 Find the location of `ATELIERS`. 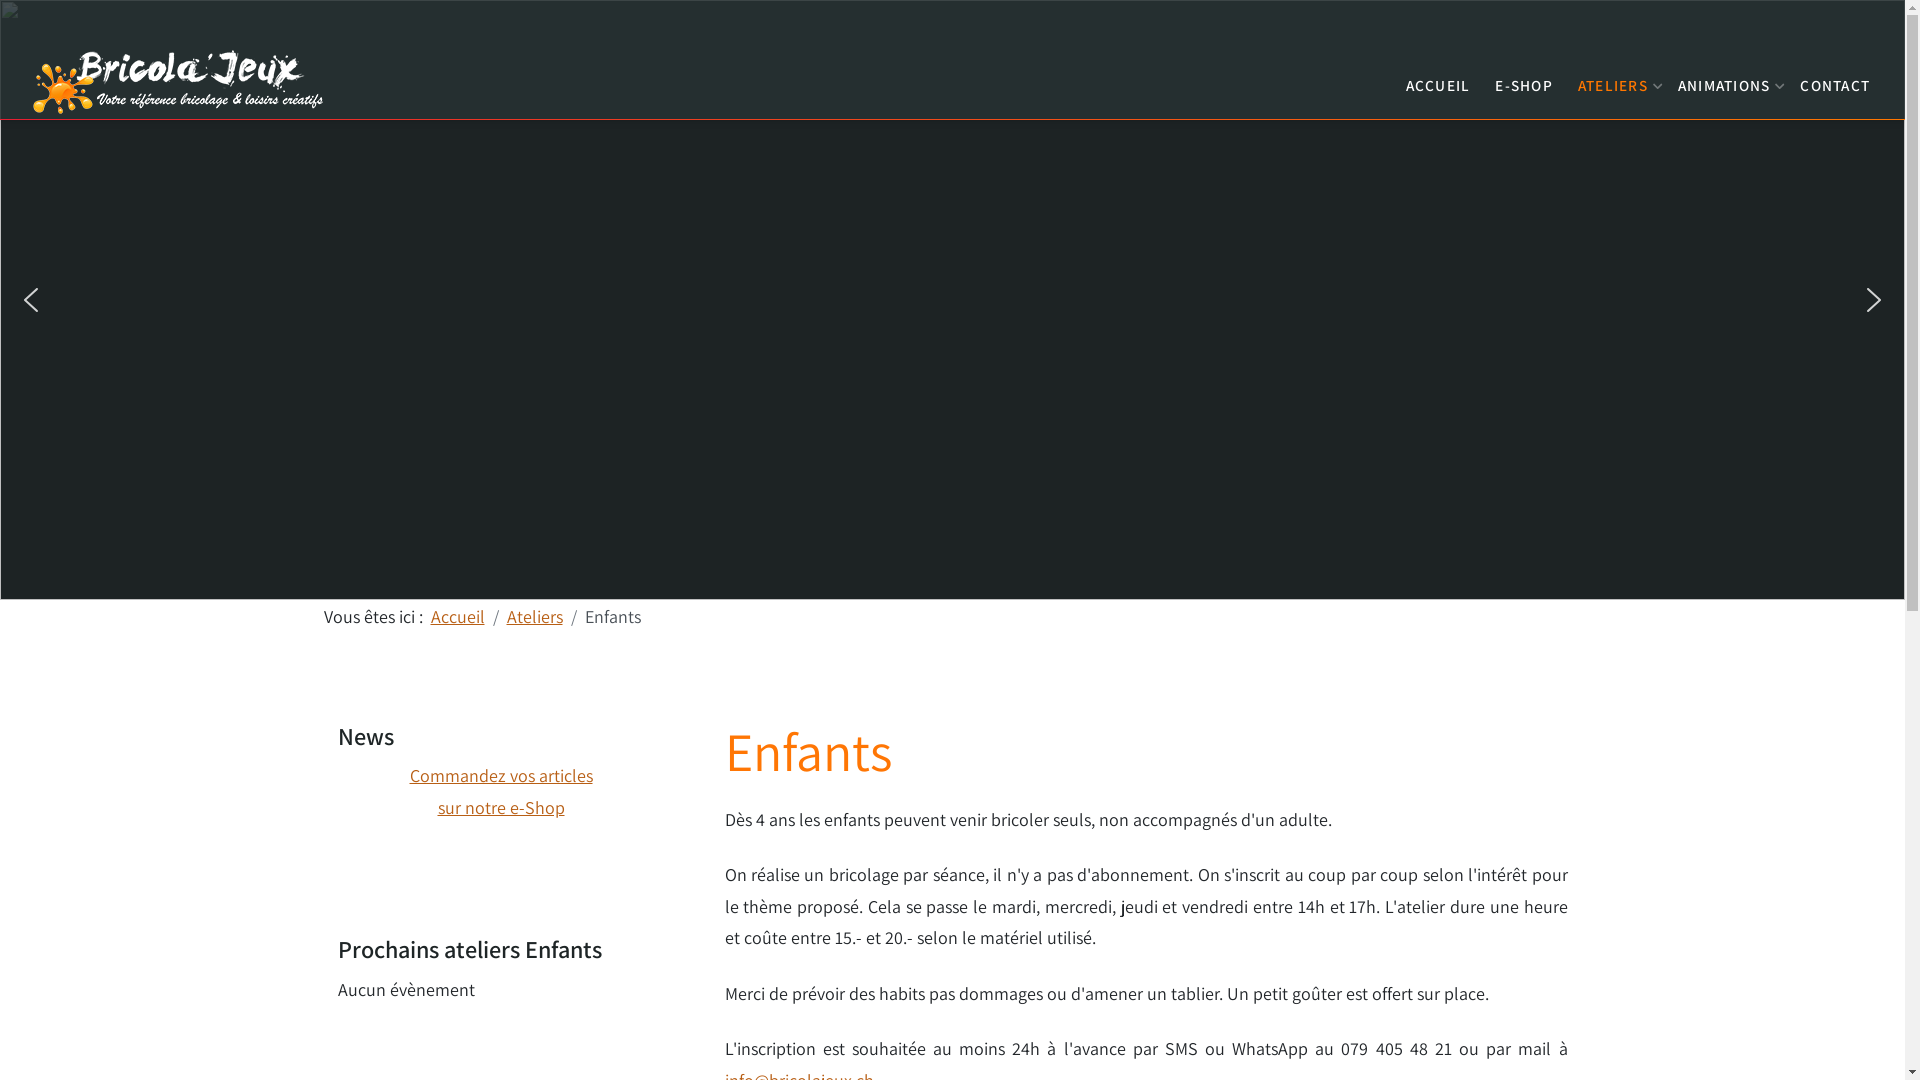

ATELIERS is located at coordinates (1616, 80).